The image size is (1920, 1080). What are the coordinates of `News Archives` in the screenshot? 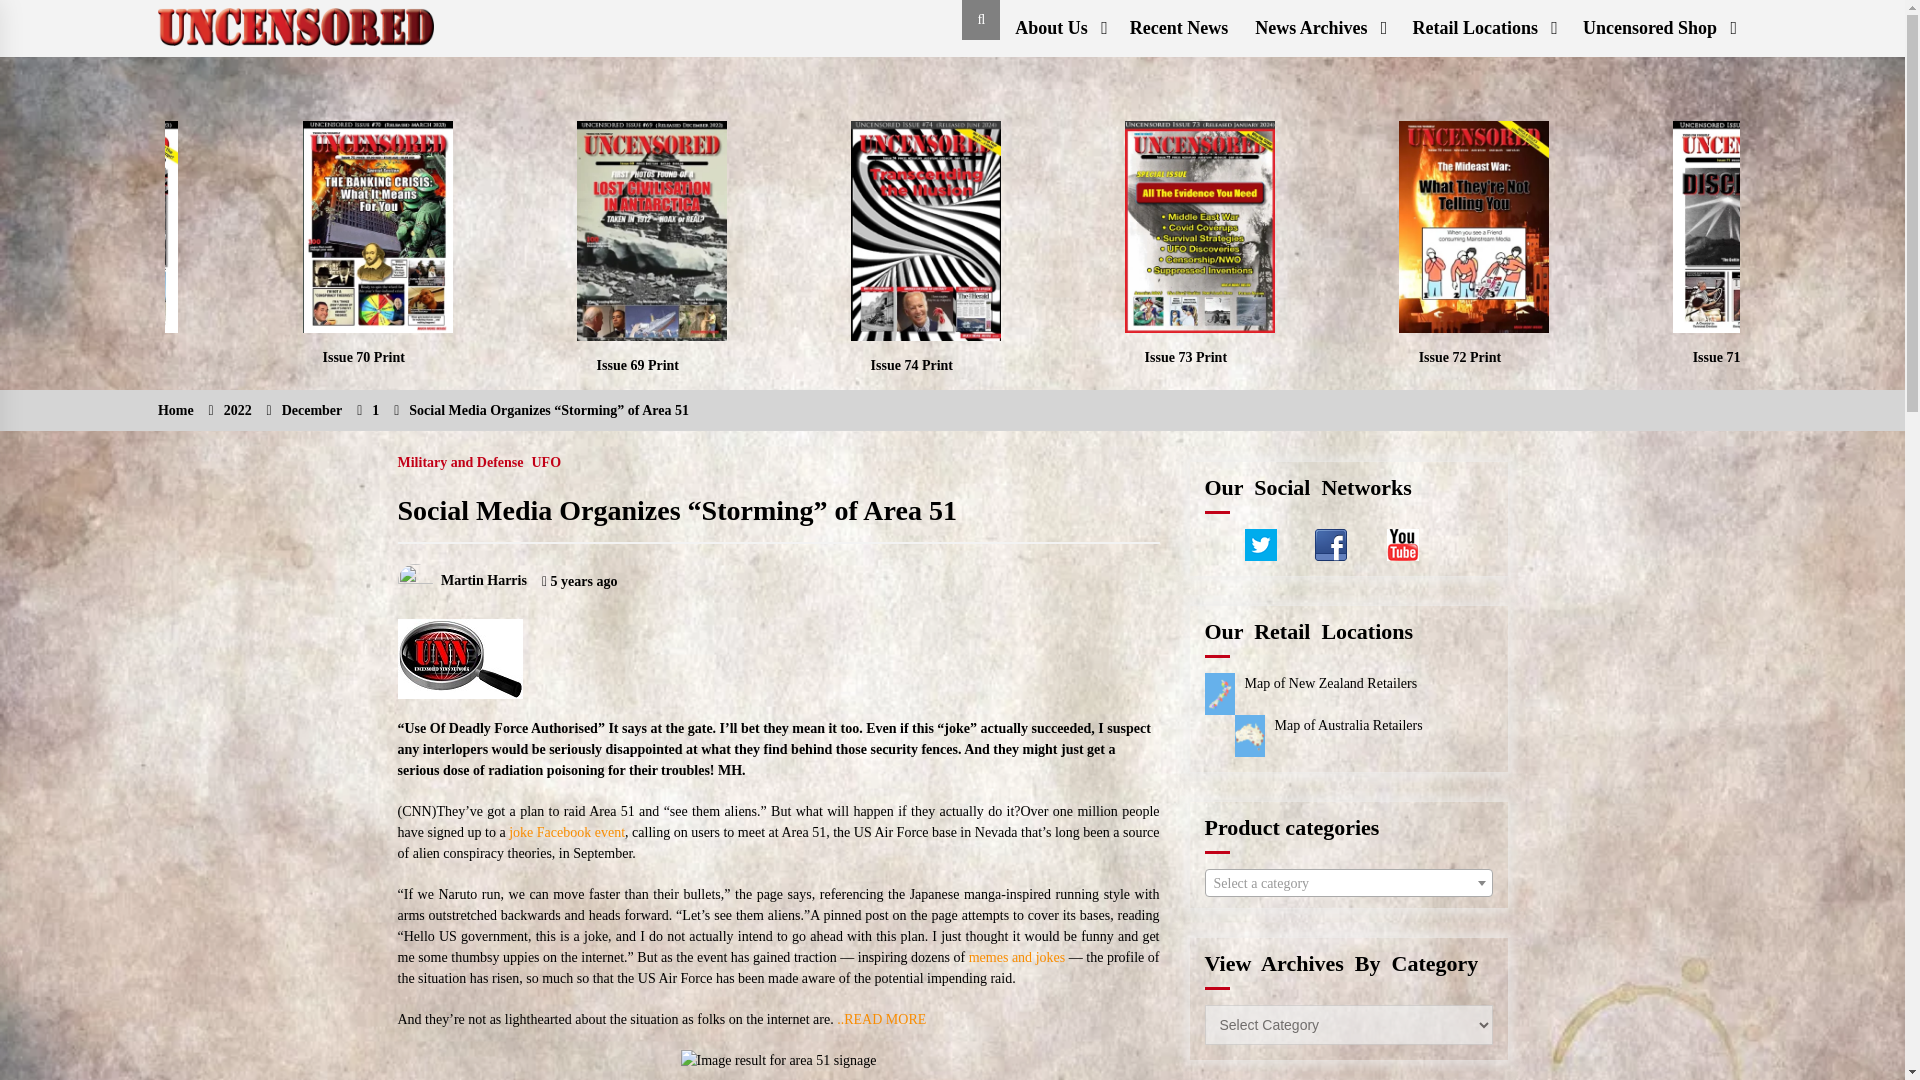 It's located at (1318, 28).